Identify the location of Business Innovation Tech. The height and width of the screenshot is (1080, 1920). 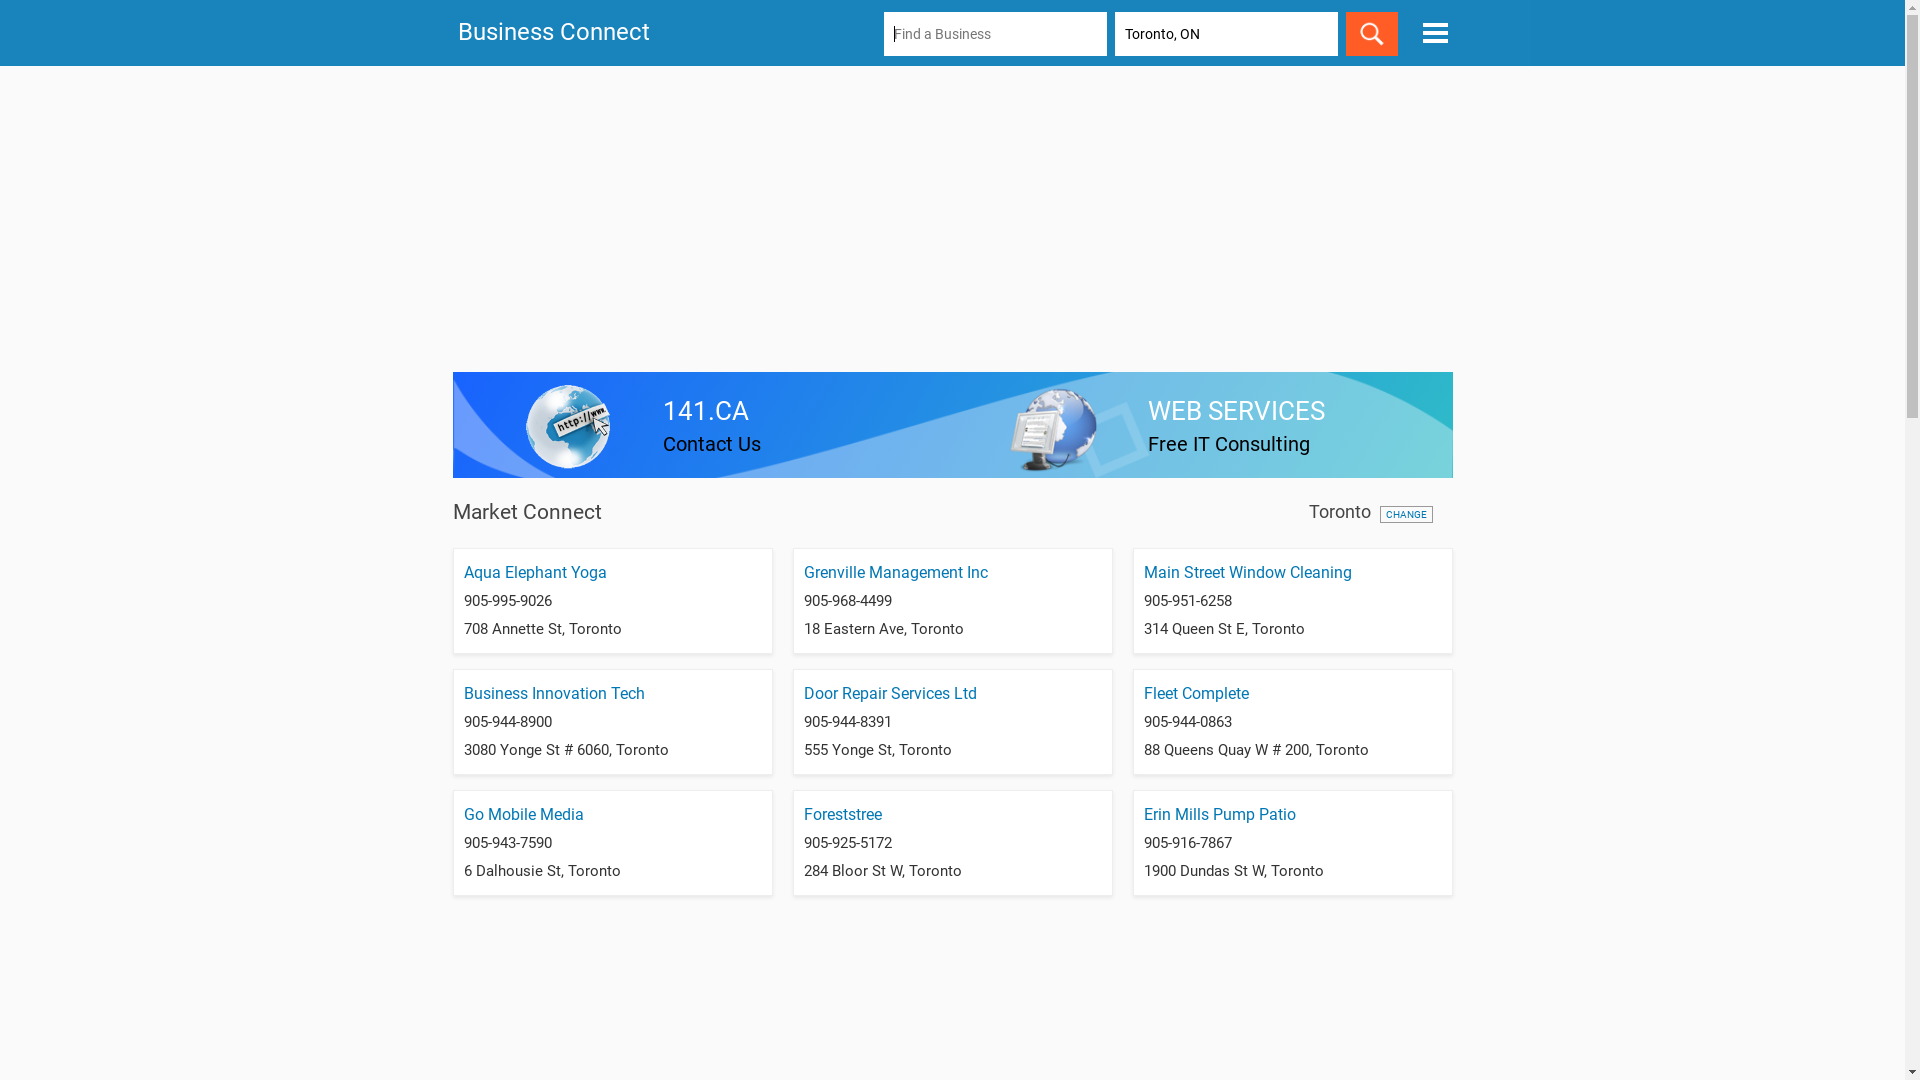
(554, 694).